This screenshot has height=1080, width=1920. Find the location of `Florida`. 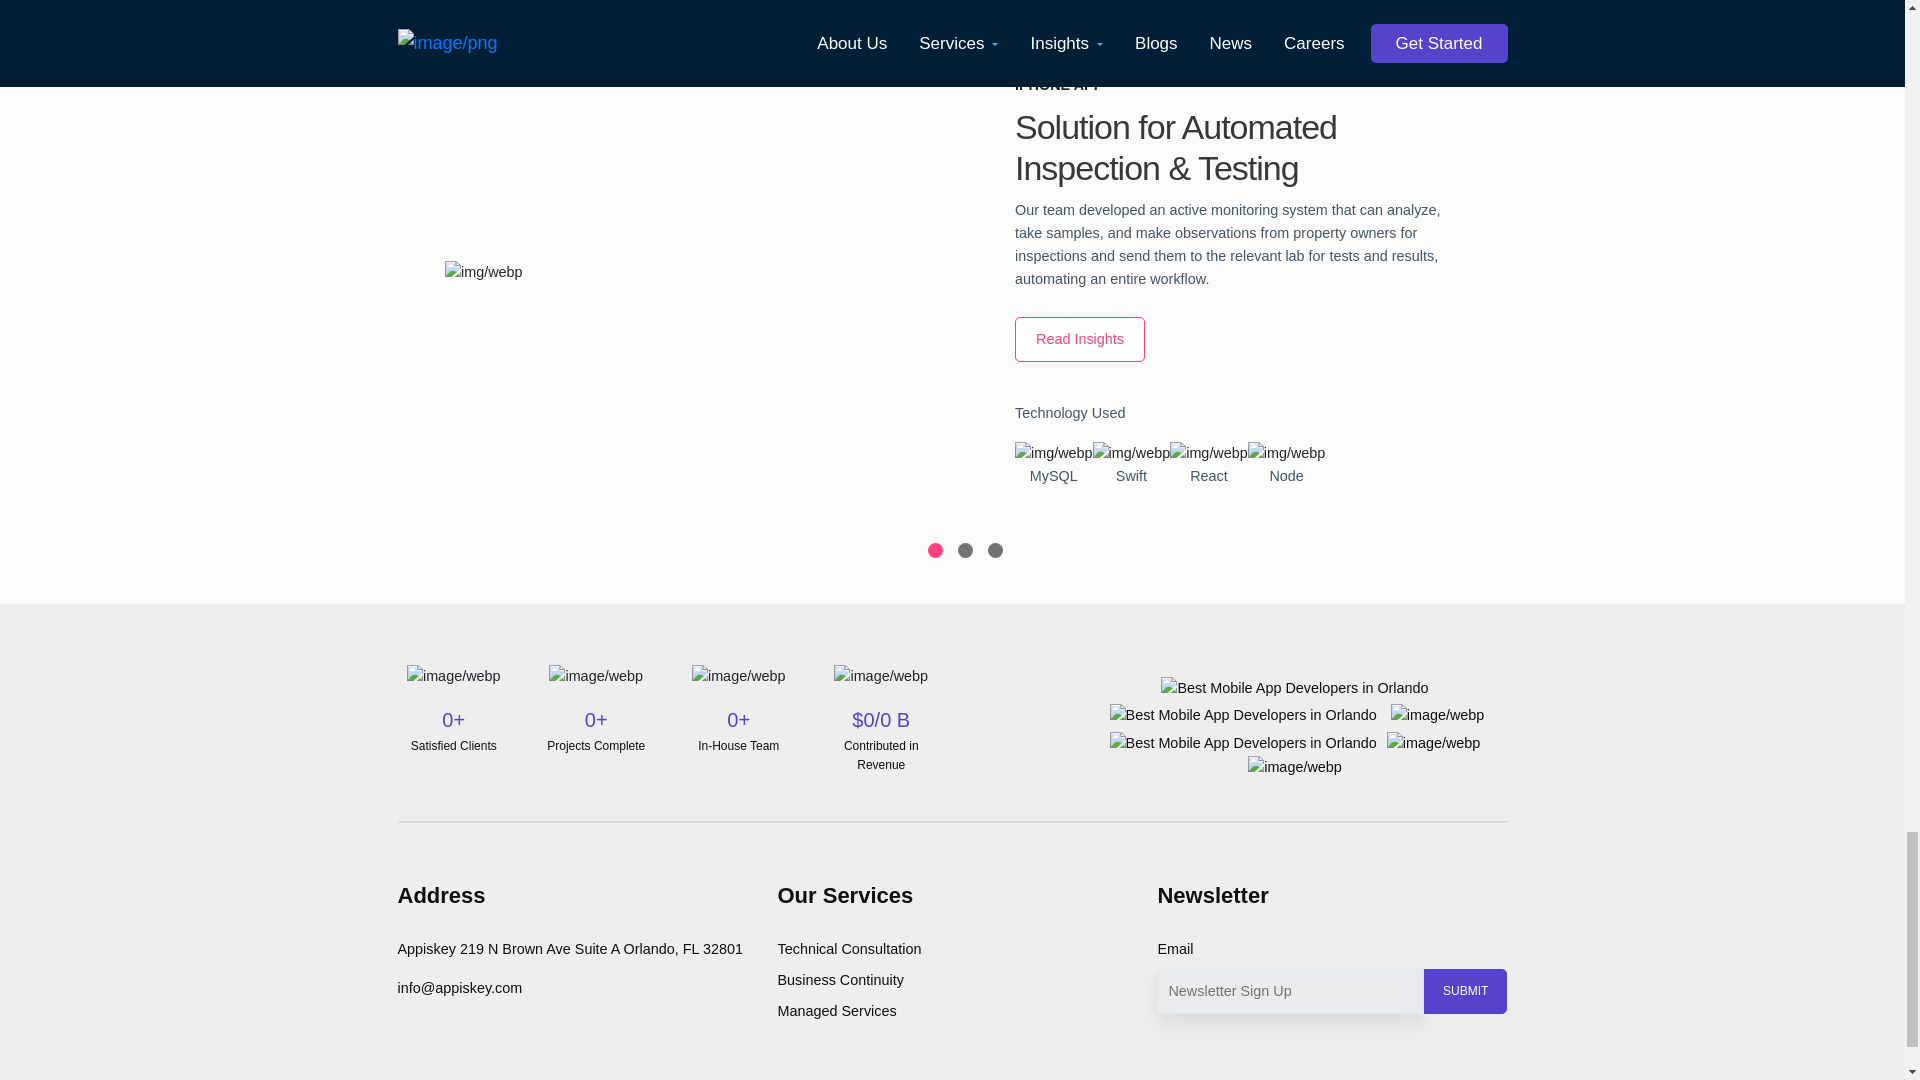

Florida is located at coordinates (1294, 766).